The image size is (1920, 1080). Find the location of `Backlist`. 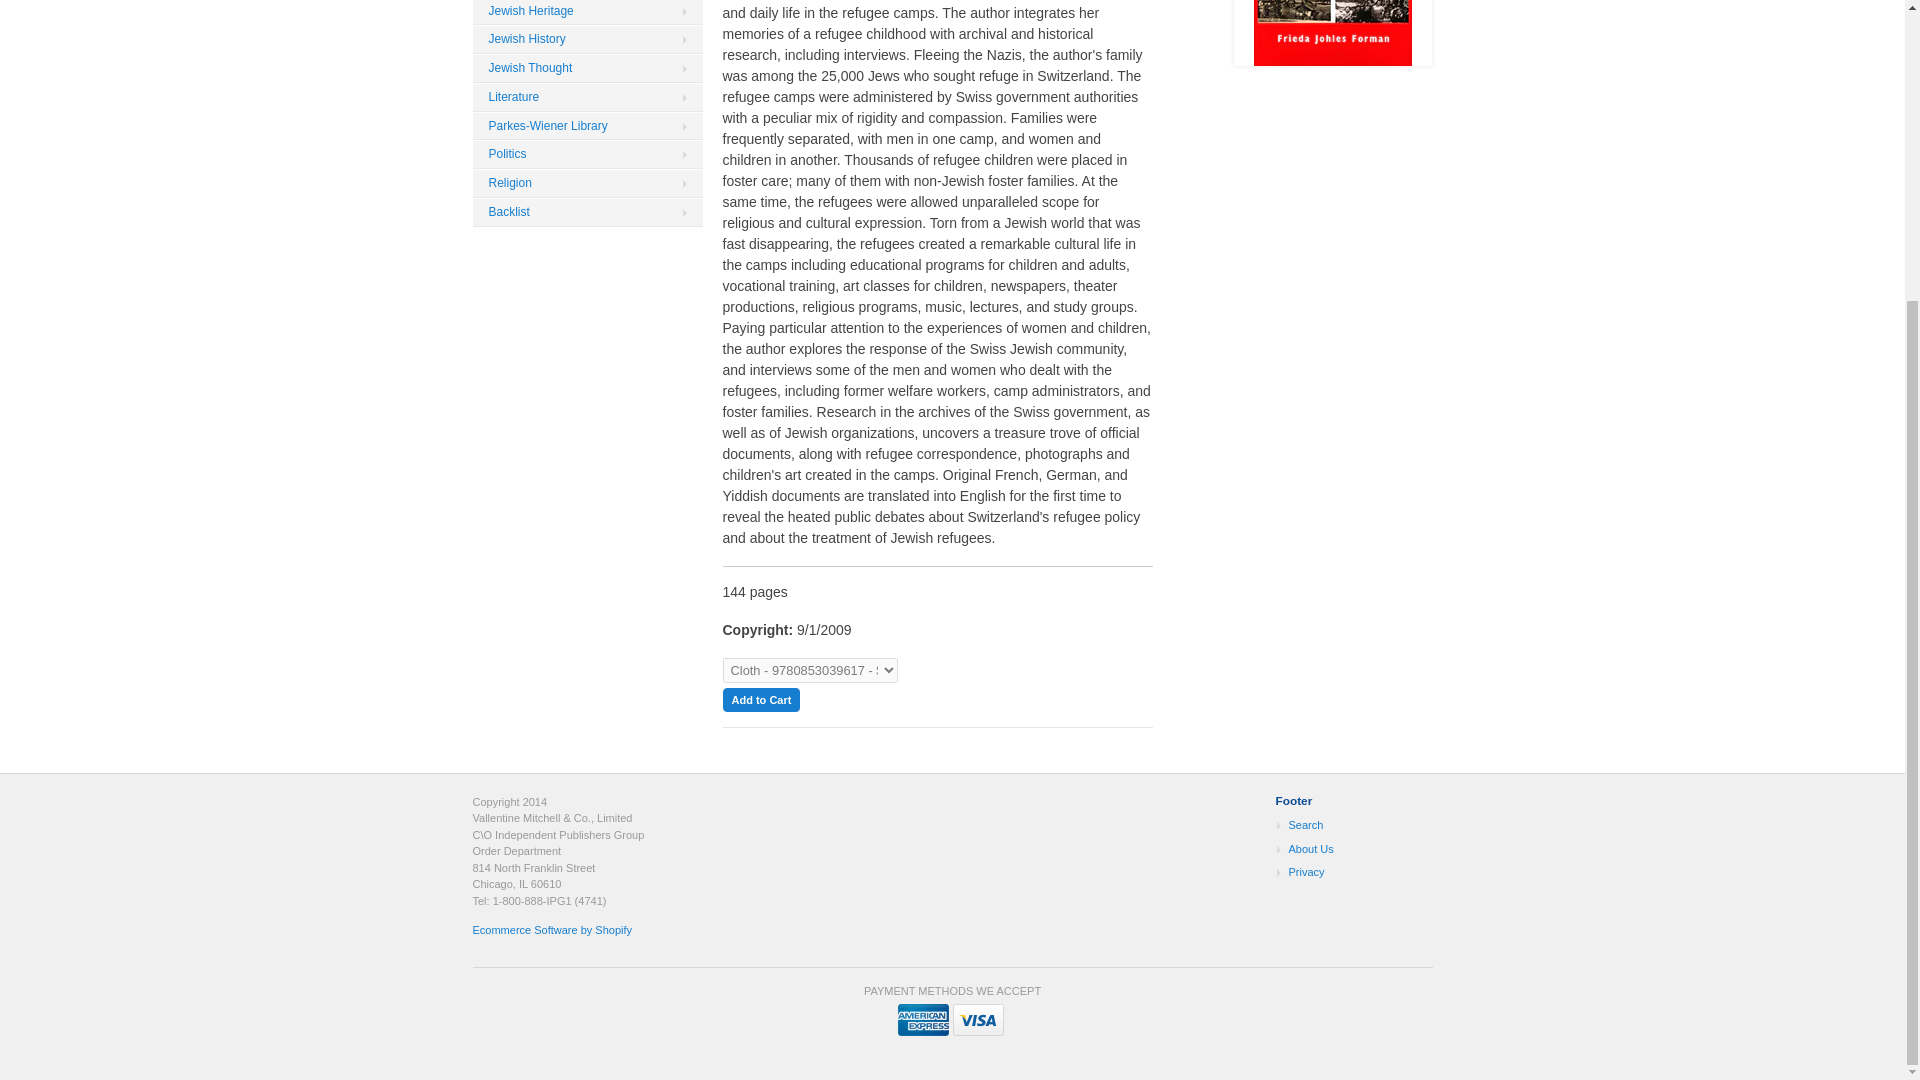

Backlist is located at coordinates (587, 212).